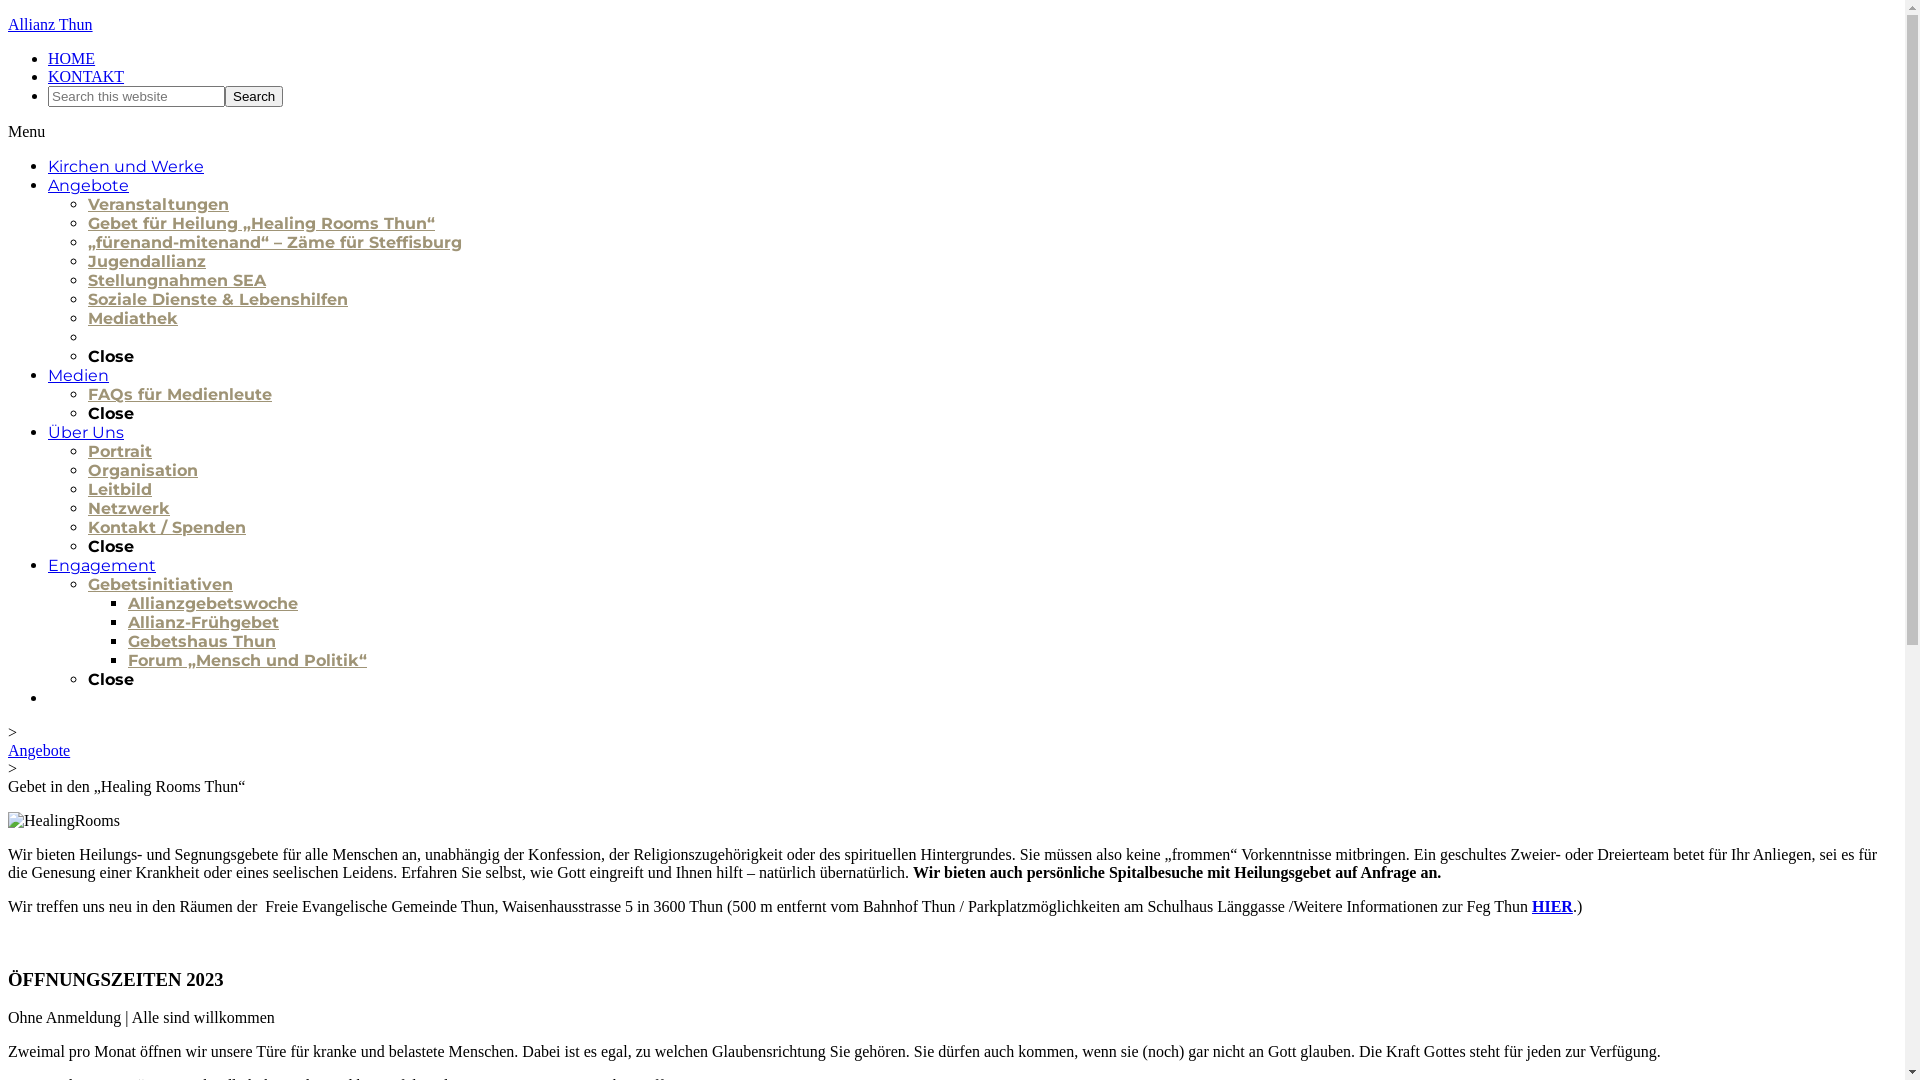  I want to click on Menu, so click(26, 132).